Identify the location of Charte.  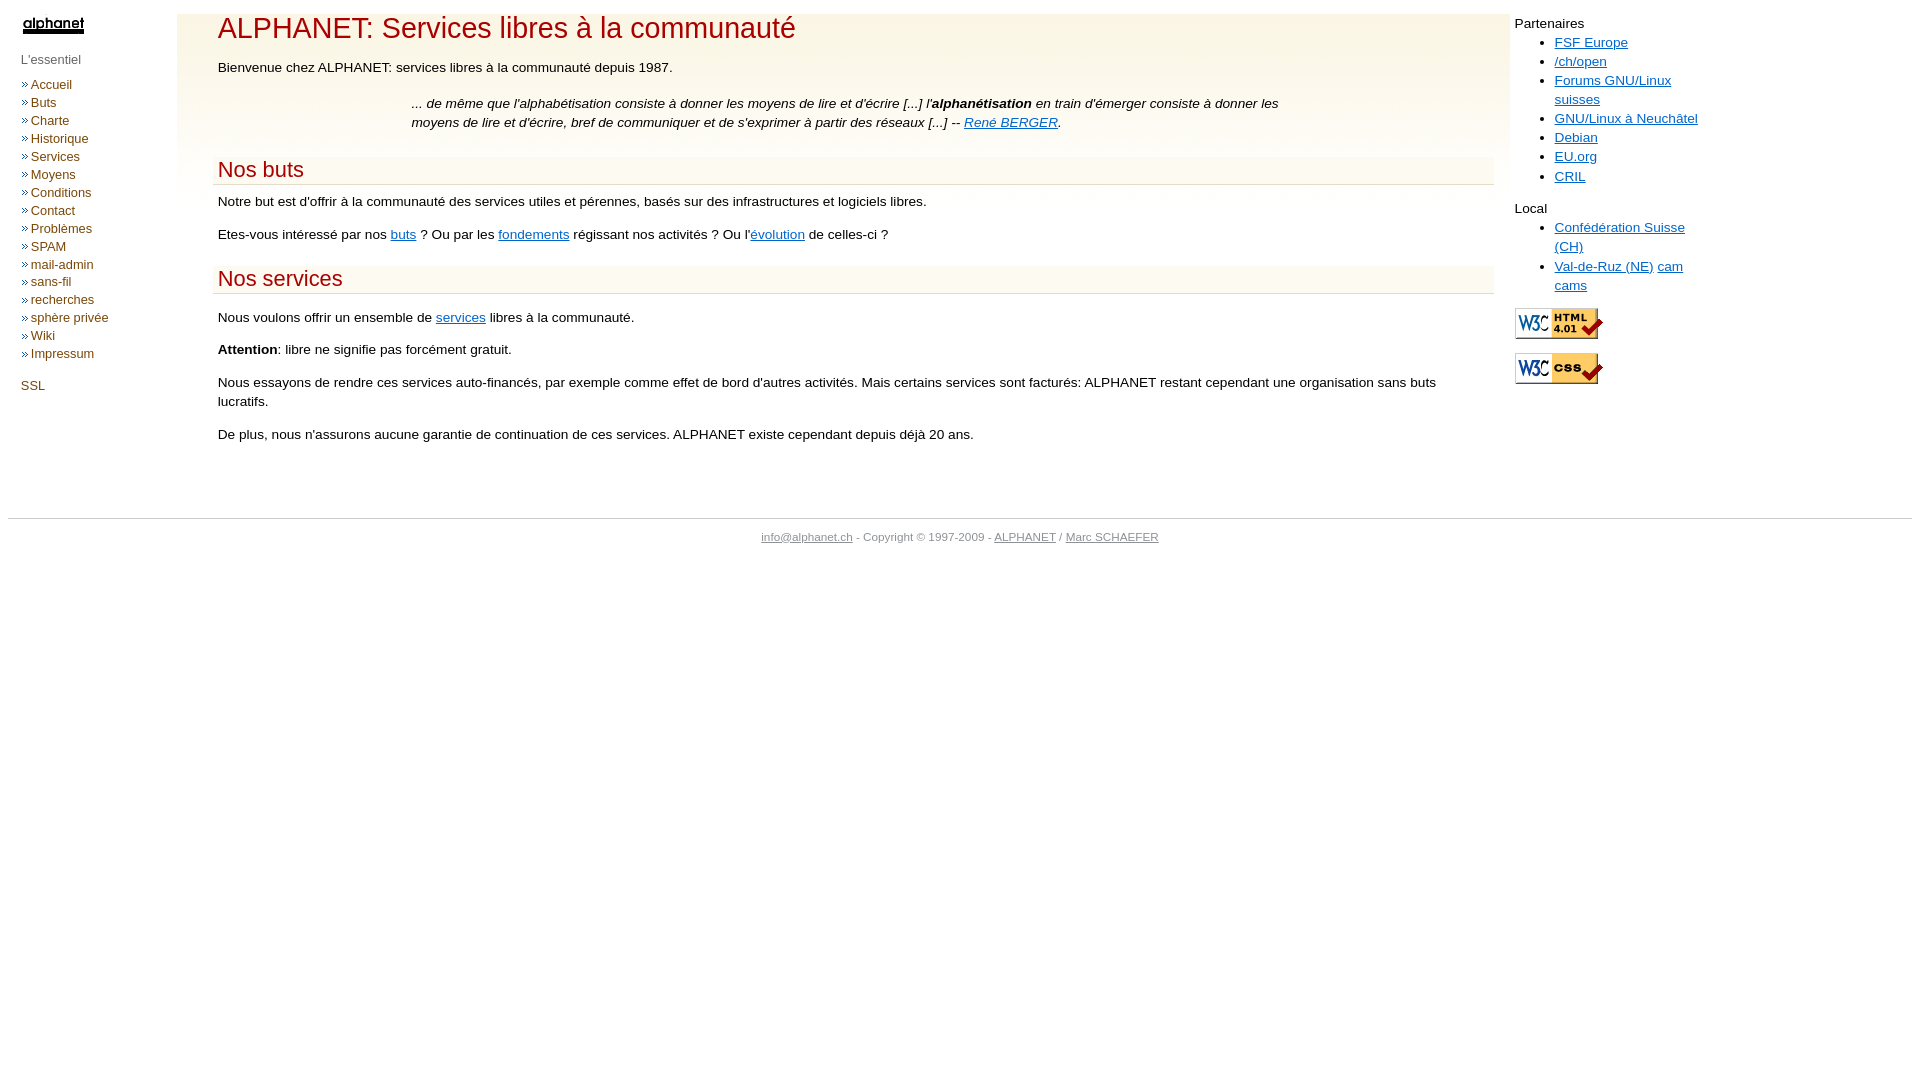
(50, 120).